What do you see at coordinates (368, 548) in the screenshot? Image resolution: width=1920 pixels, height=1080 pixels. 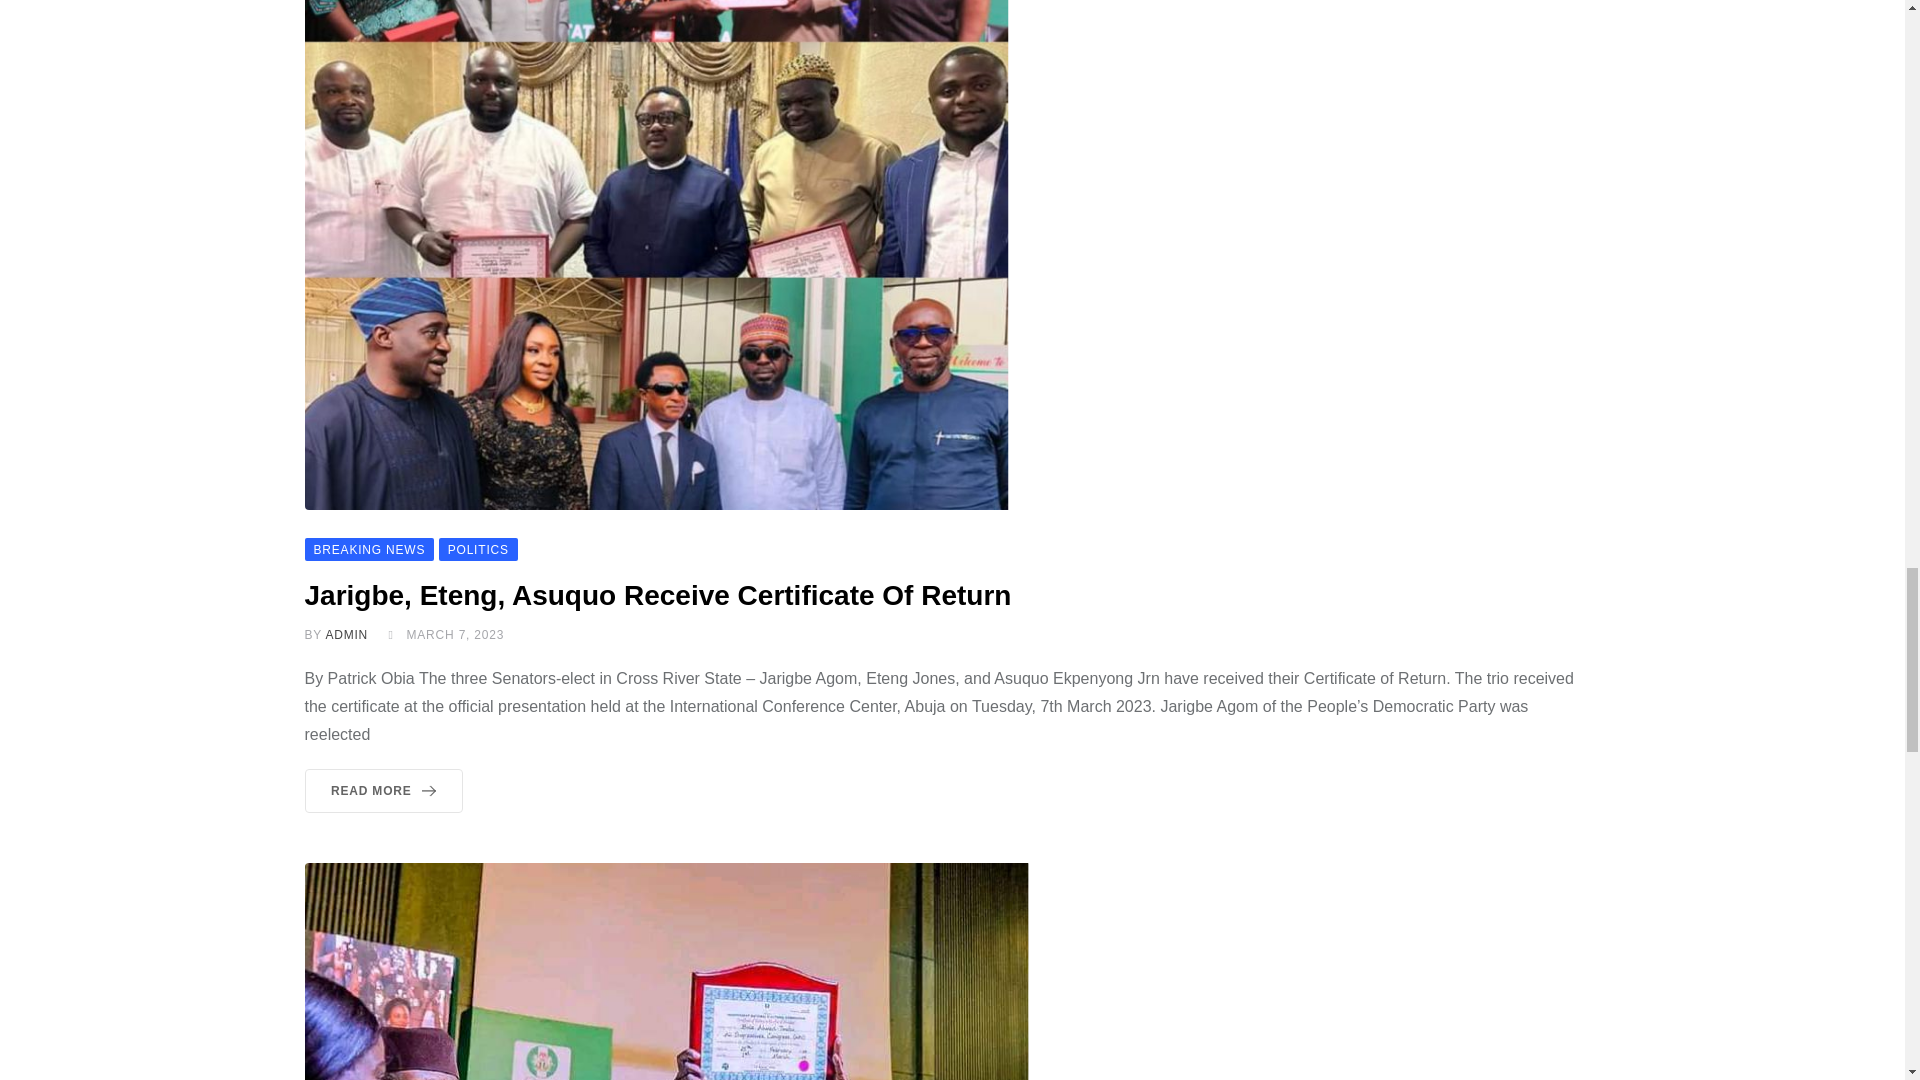 I see `BREAKING NEWS` at bounding box center [368, 548].